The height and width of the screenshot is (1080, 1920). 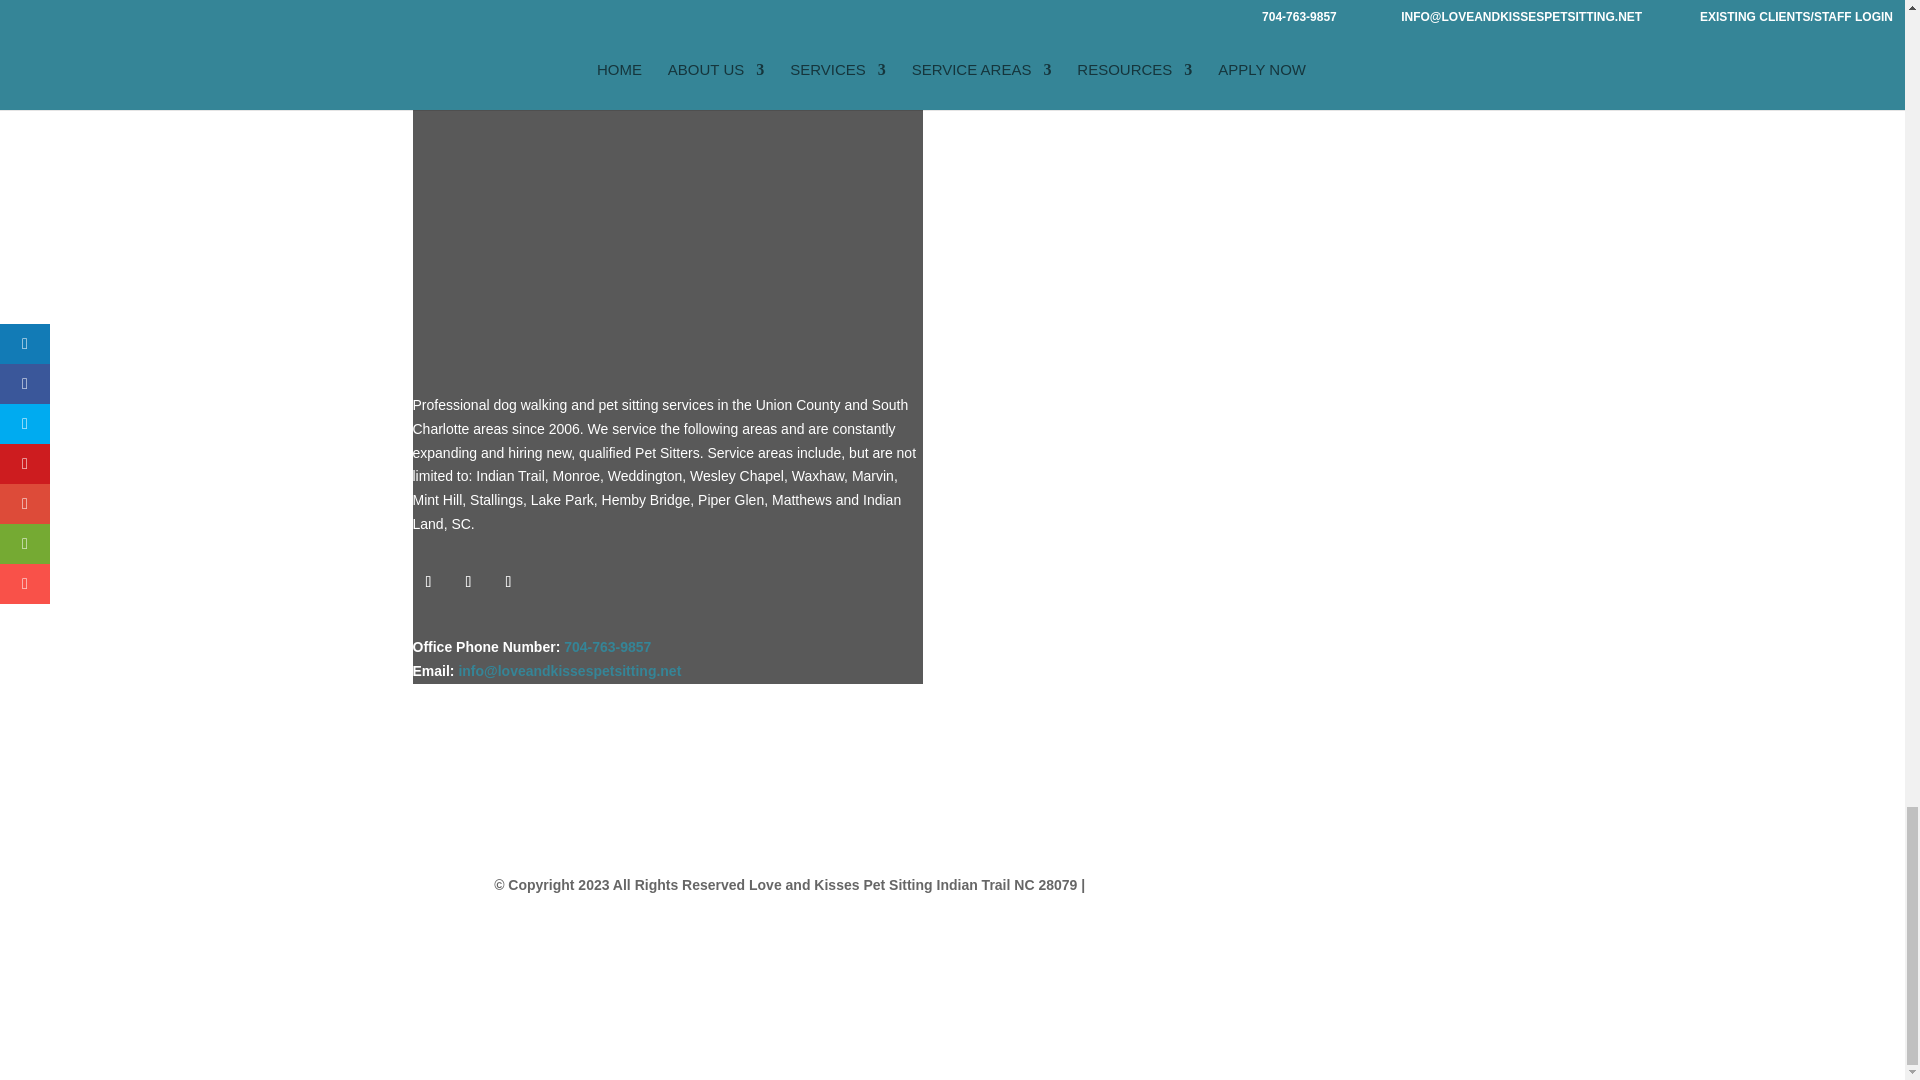 I want to click on Follow on Facebook, so click(x=428, y=582).